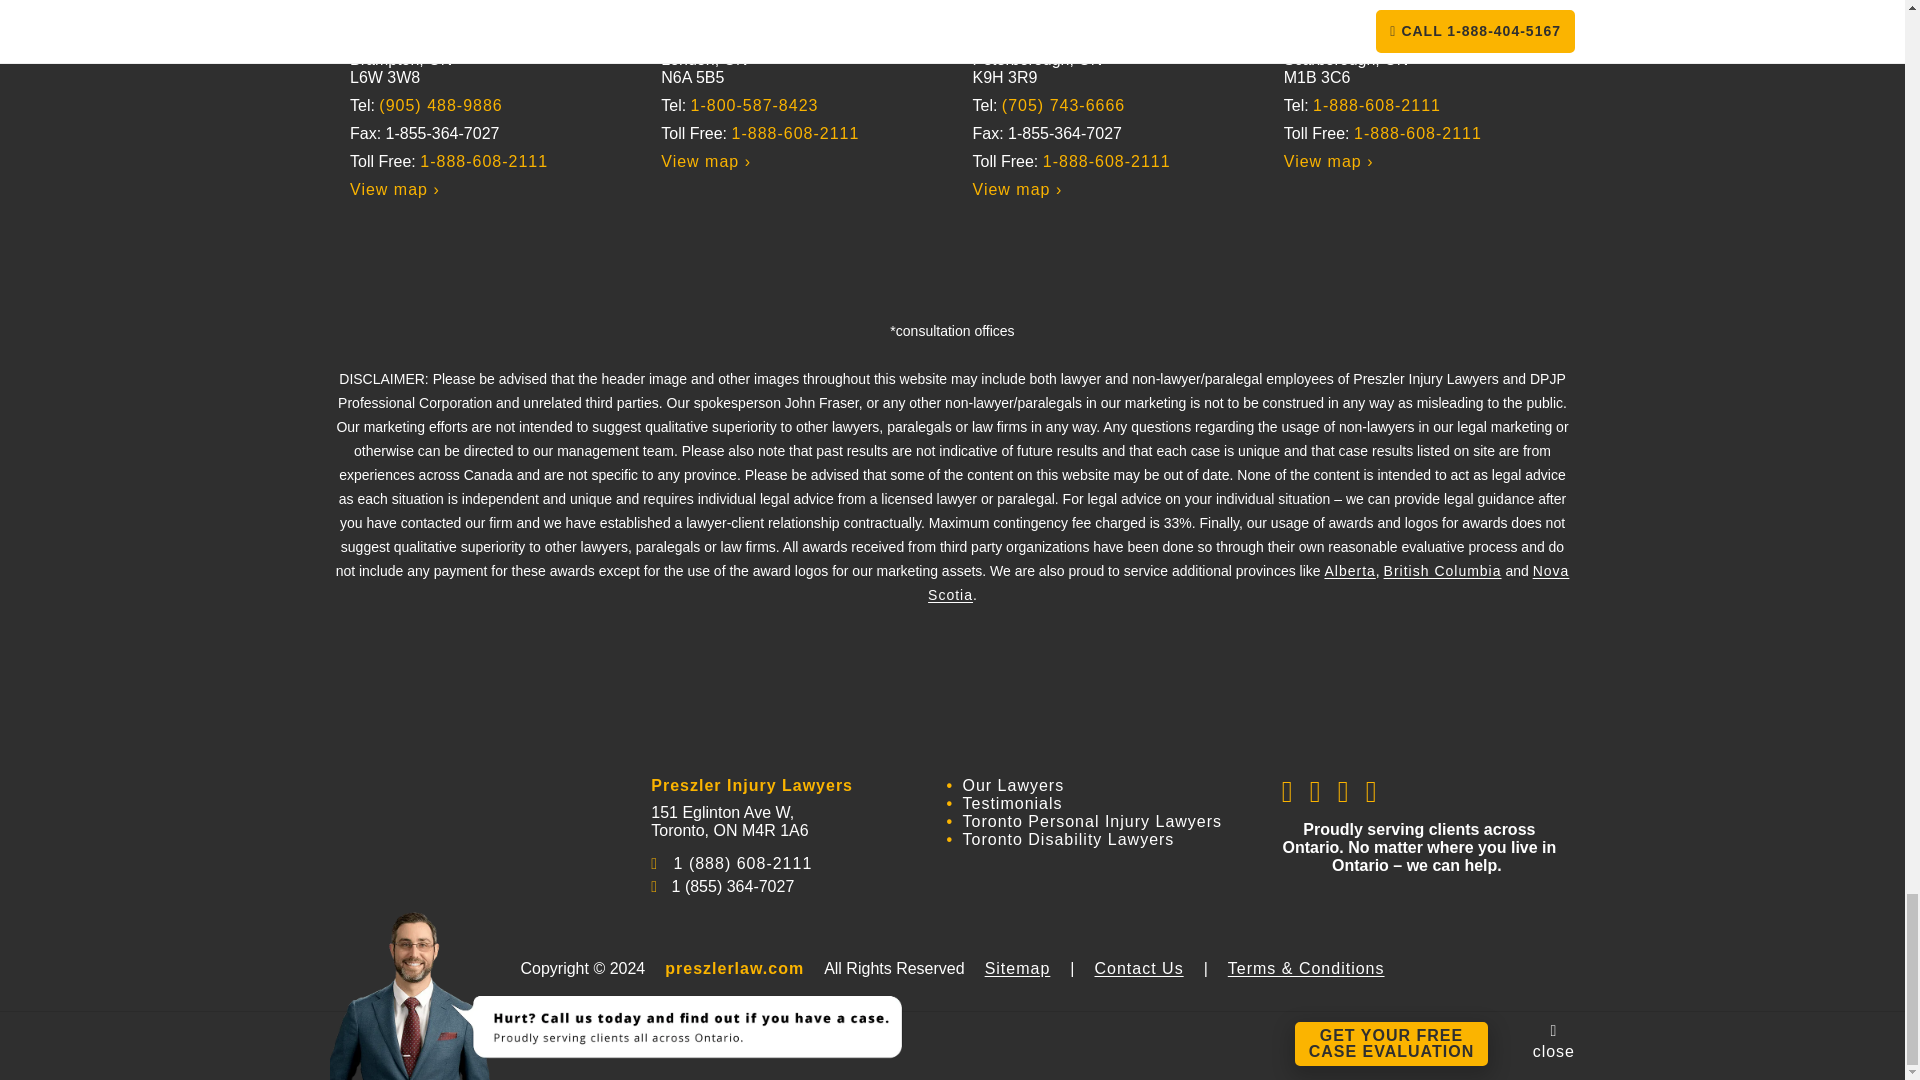  Describe the element at coordinates (1288, 791) in the screenshot. I see `Follow on Facebook` at that location.